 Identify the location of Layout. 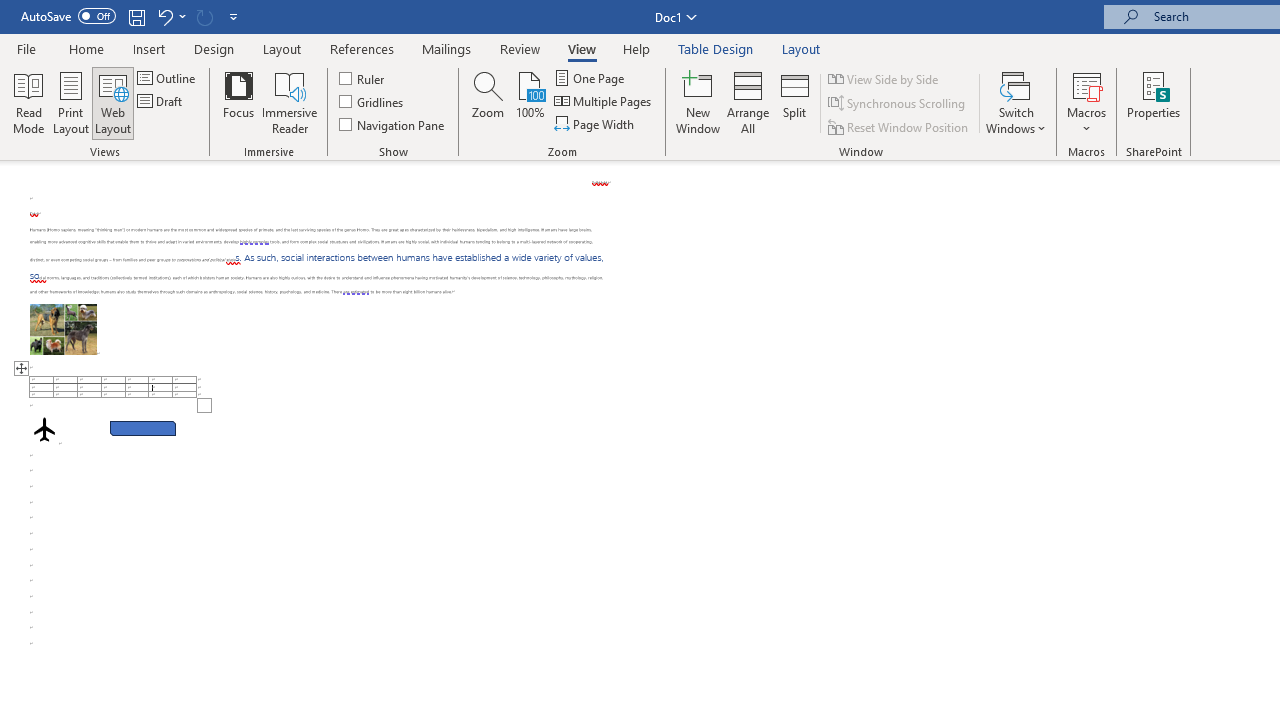
(801, 48).